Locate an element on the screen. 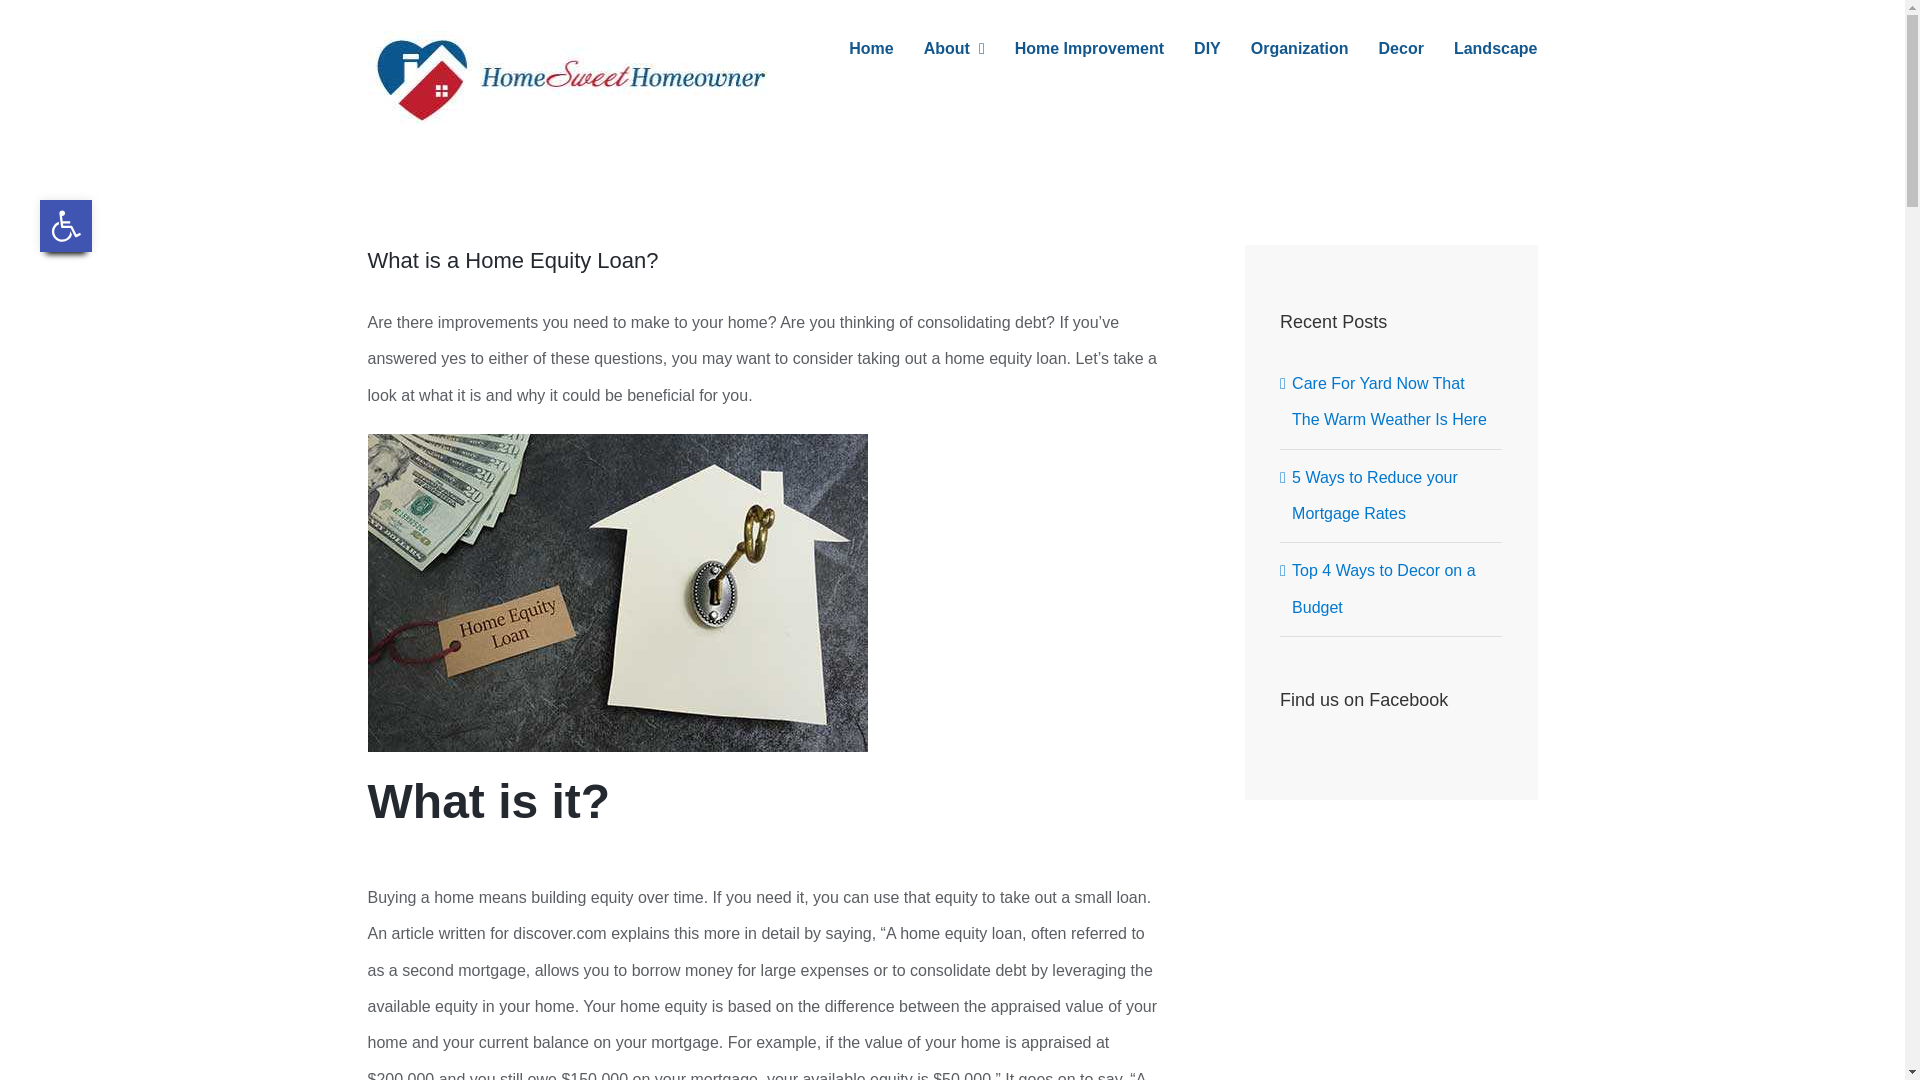 The width and height of the screenshot is (1920, 1080). DIY is located at coordinates (1208, 48).